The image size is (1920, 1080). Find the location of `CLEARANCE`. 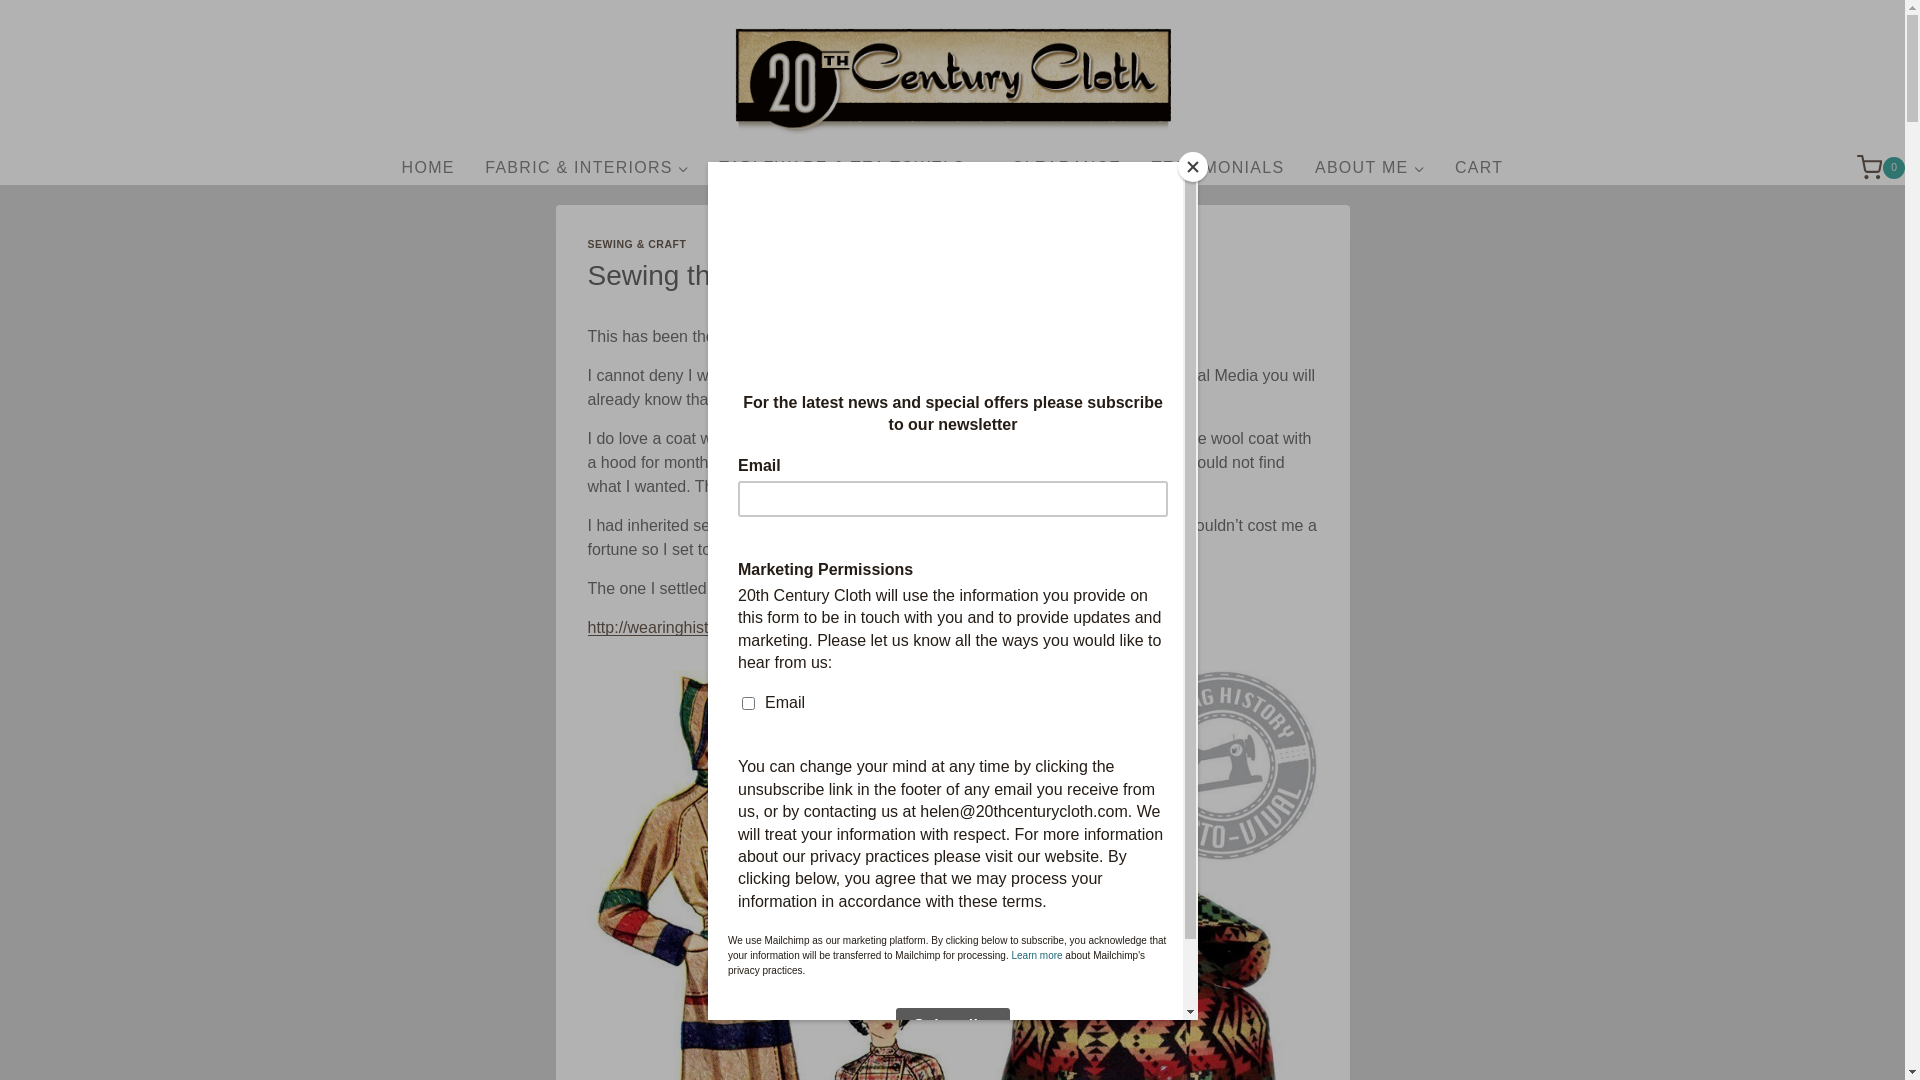

CLEARANCE is located at coordinates (1067, 168).